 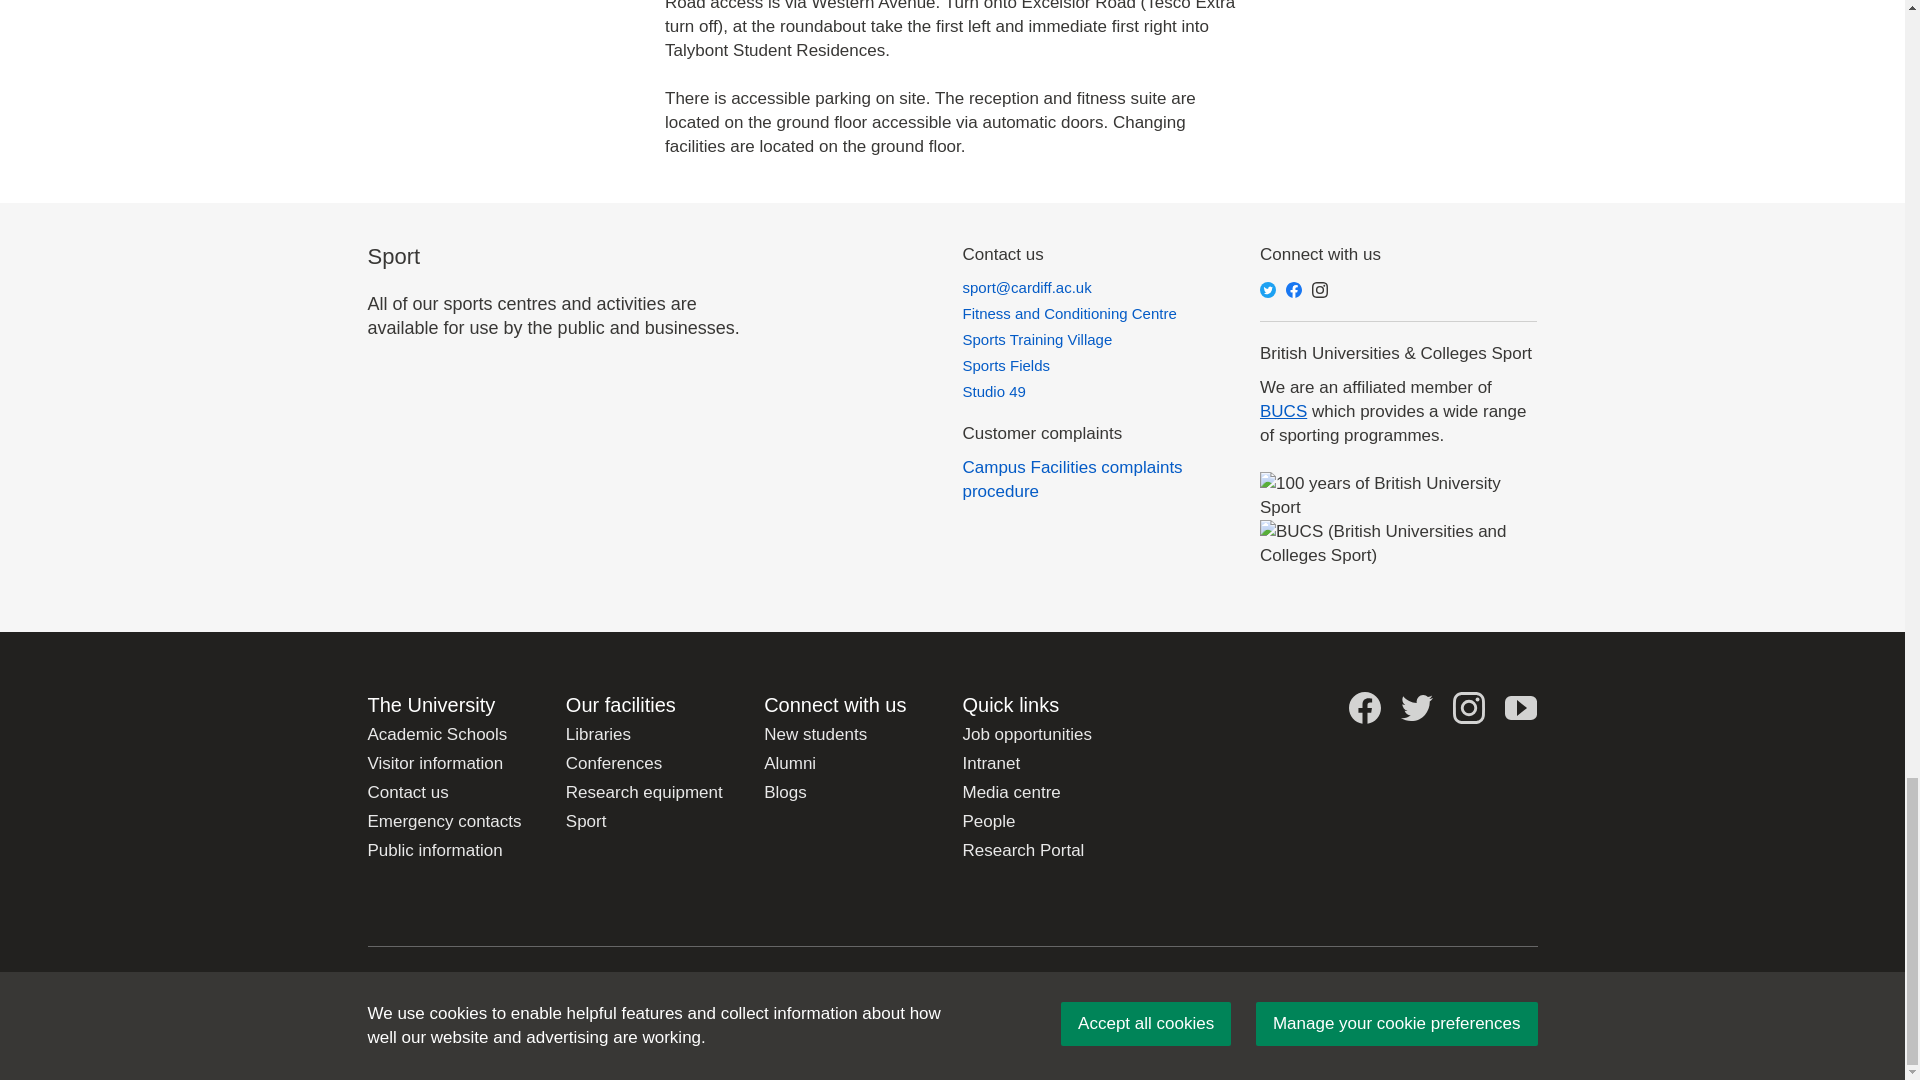 What do you see at coordinates (1416, 708) in the screenshot?
I see `twitter no background icon` at bounding box center [1416, 708].